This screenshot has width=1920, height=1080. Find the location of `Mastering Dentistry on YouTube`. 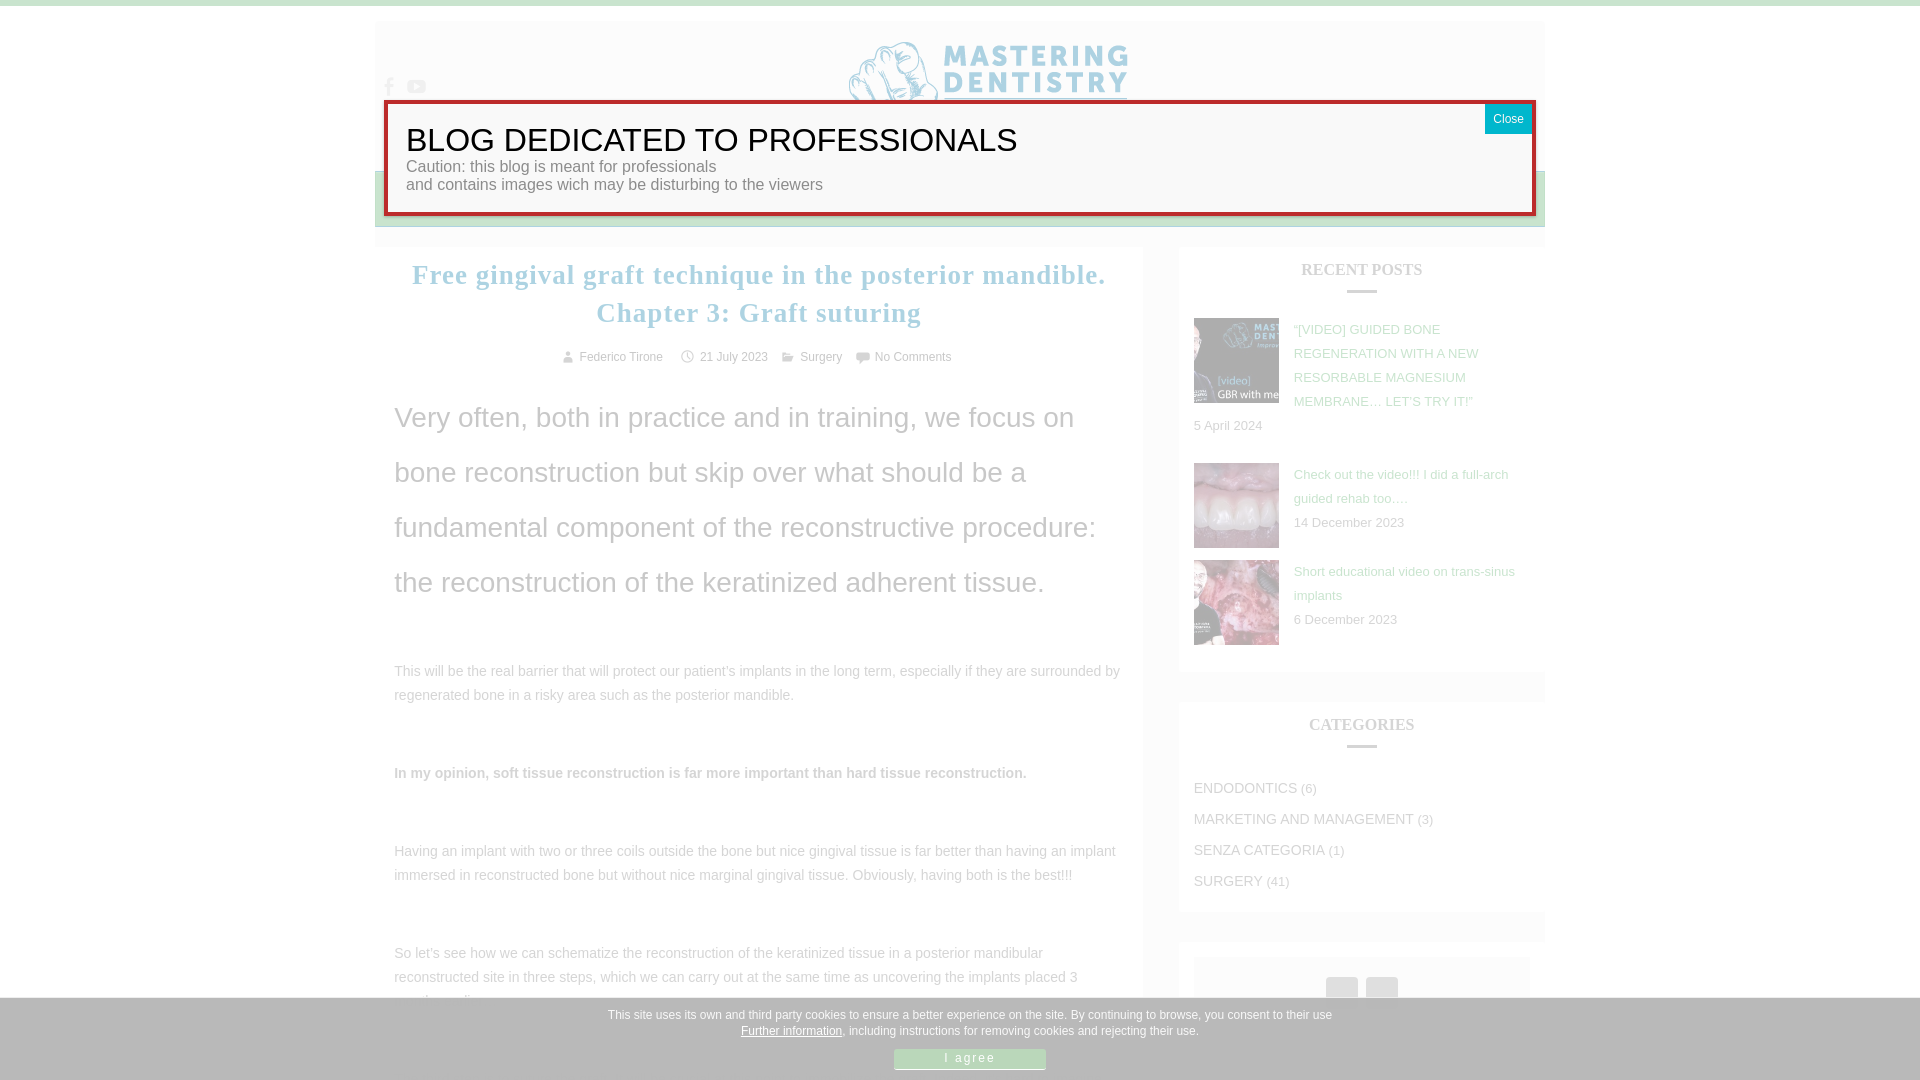

Mastering Dentistry on YouTube is located at coordinates (416, 86).